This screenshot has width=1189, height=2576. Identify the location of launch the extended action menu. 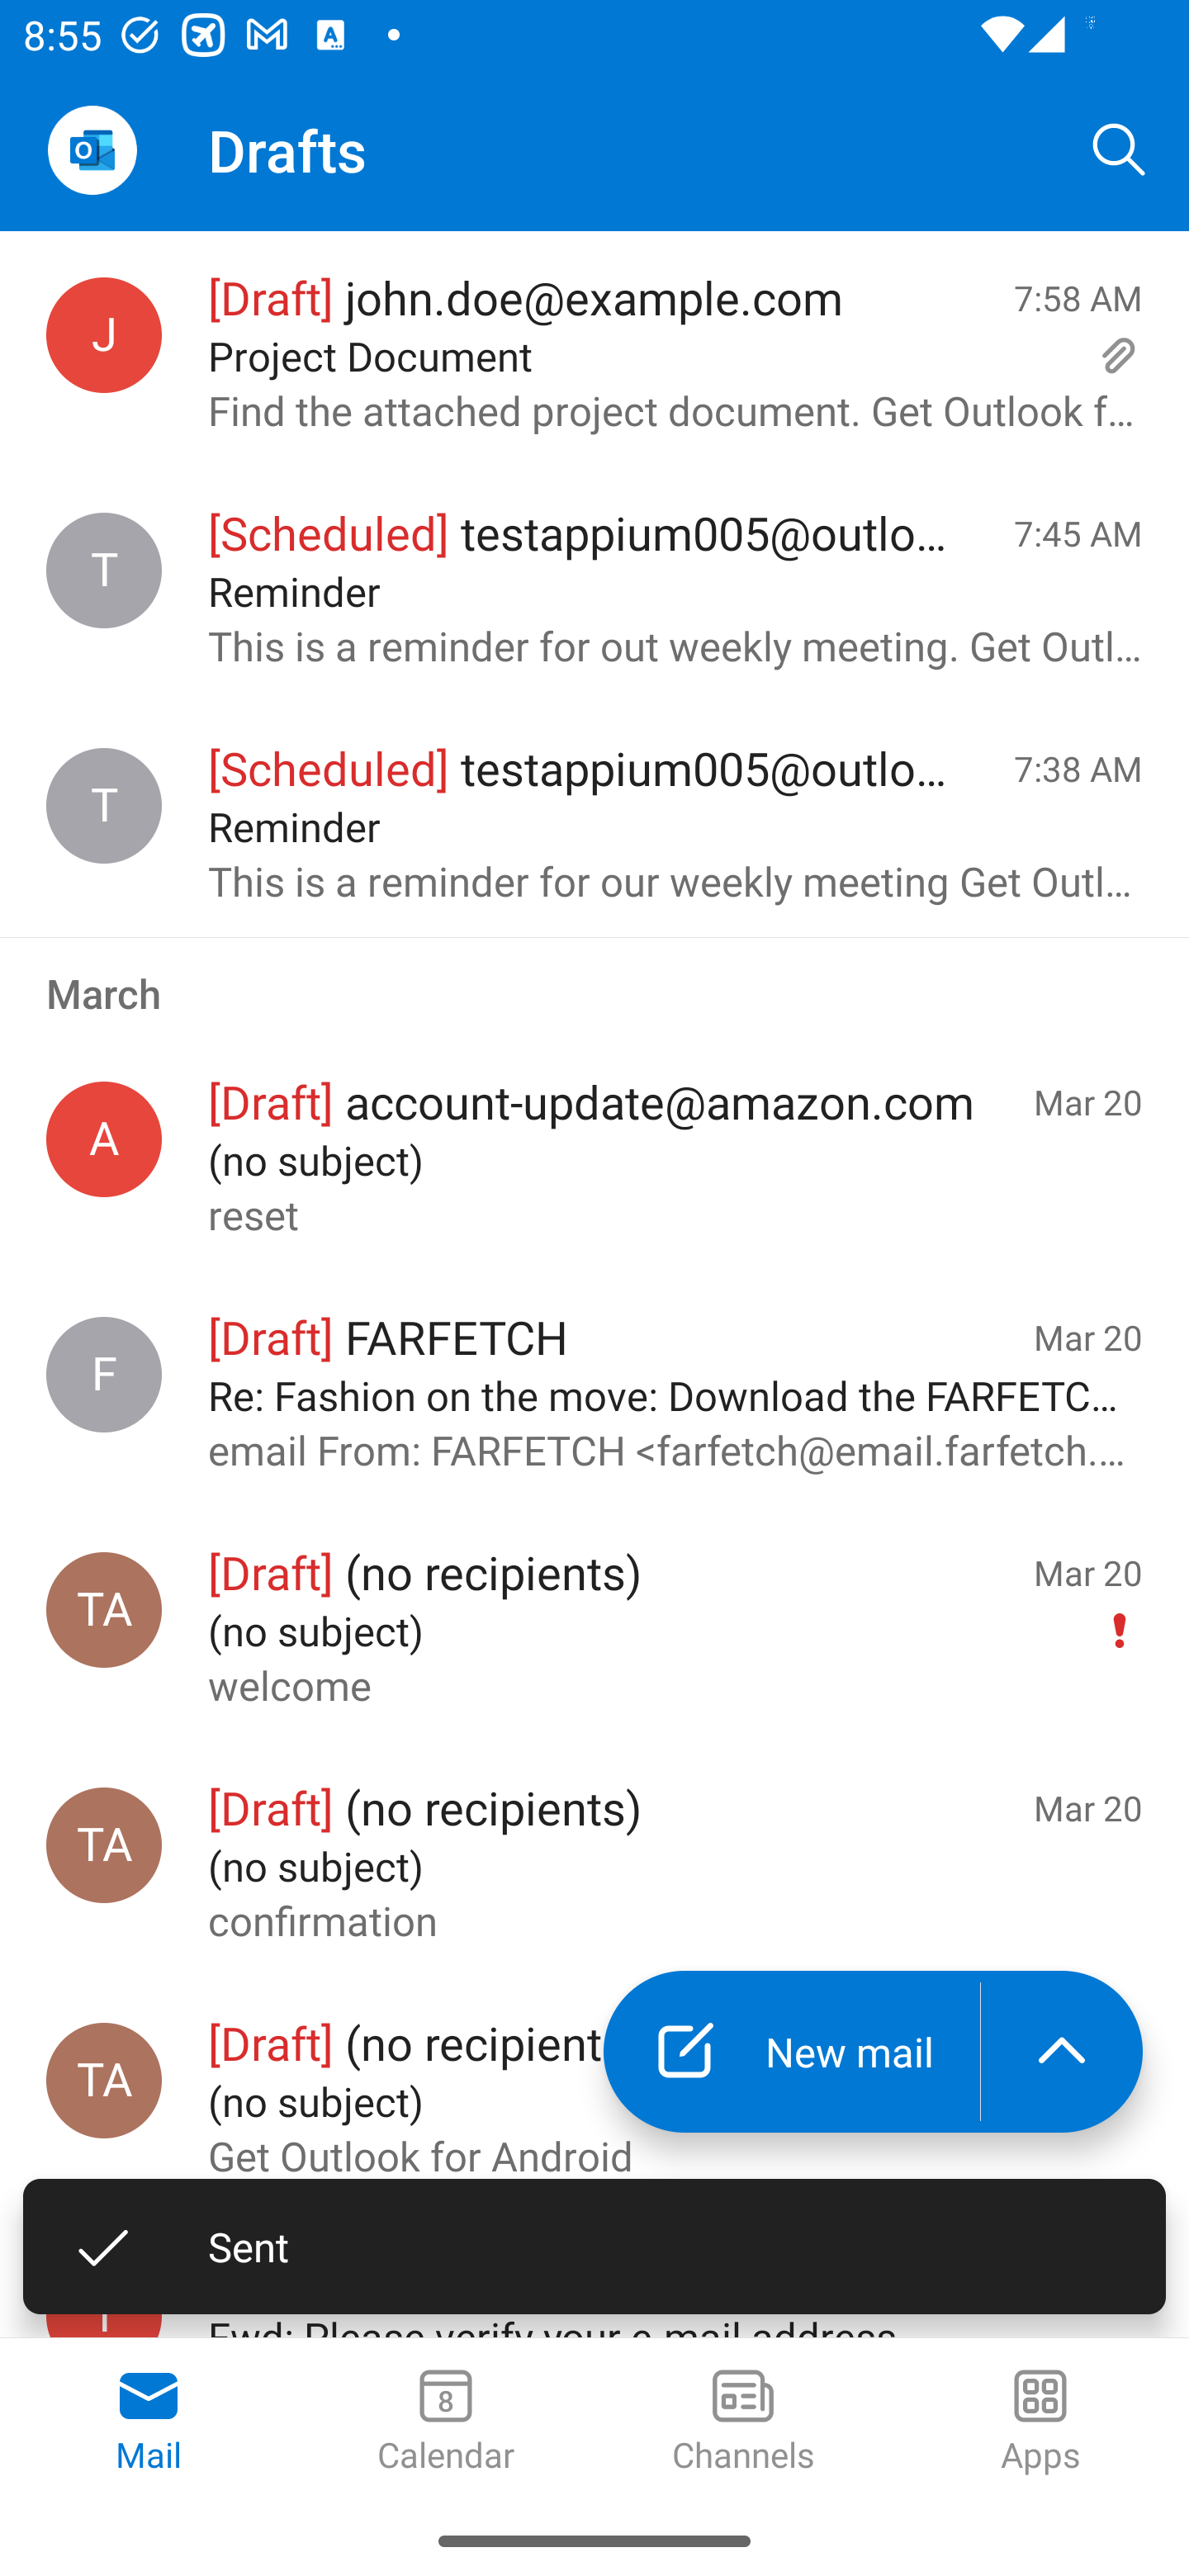
(1062, 2051).